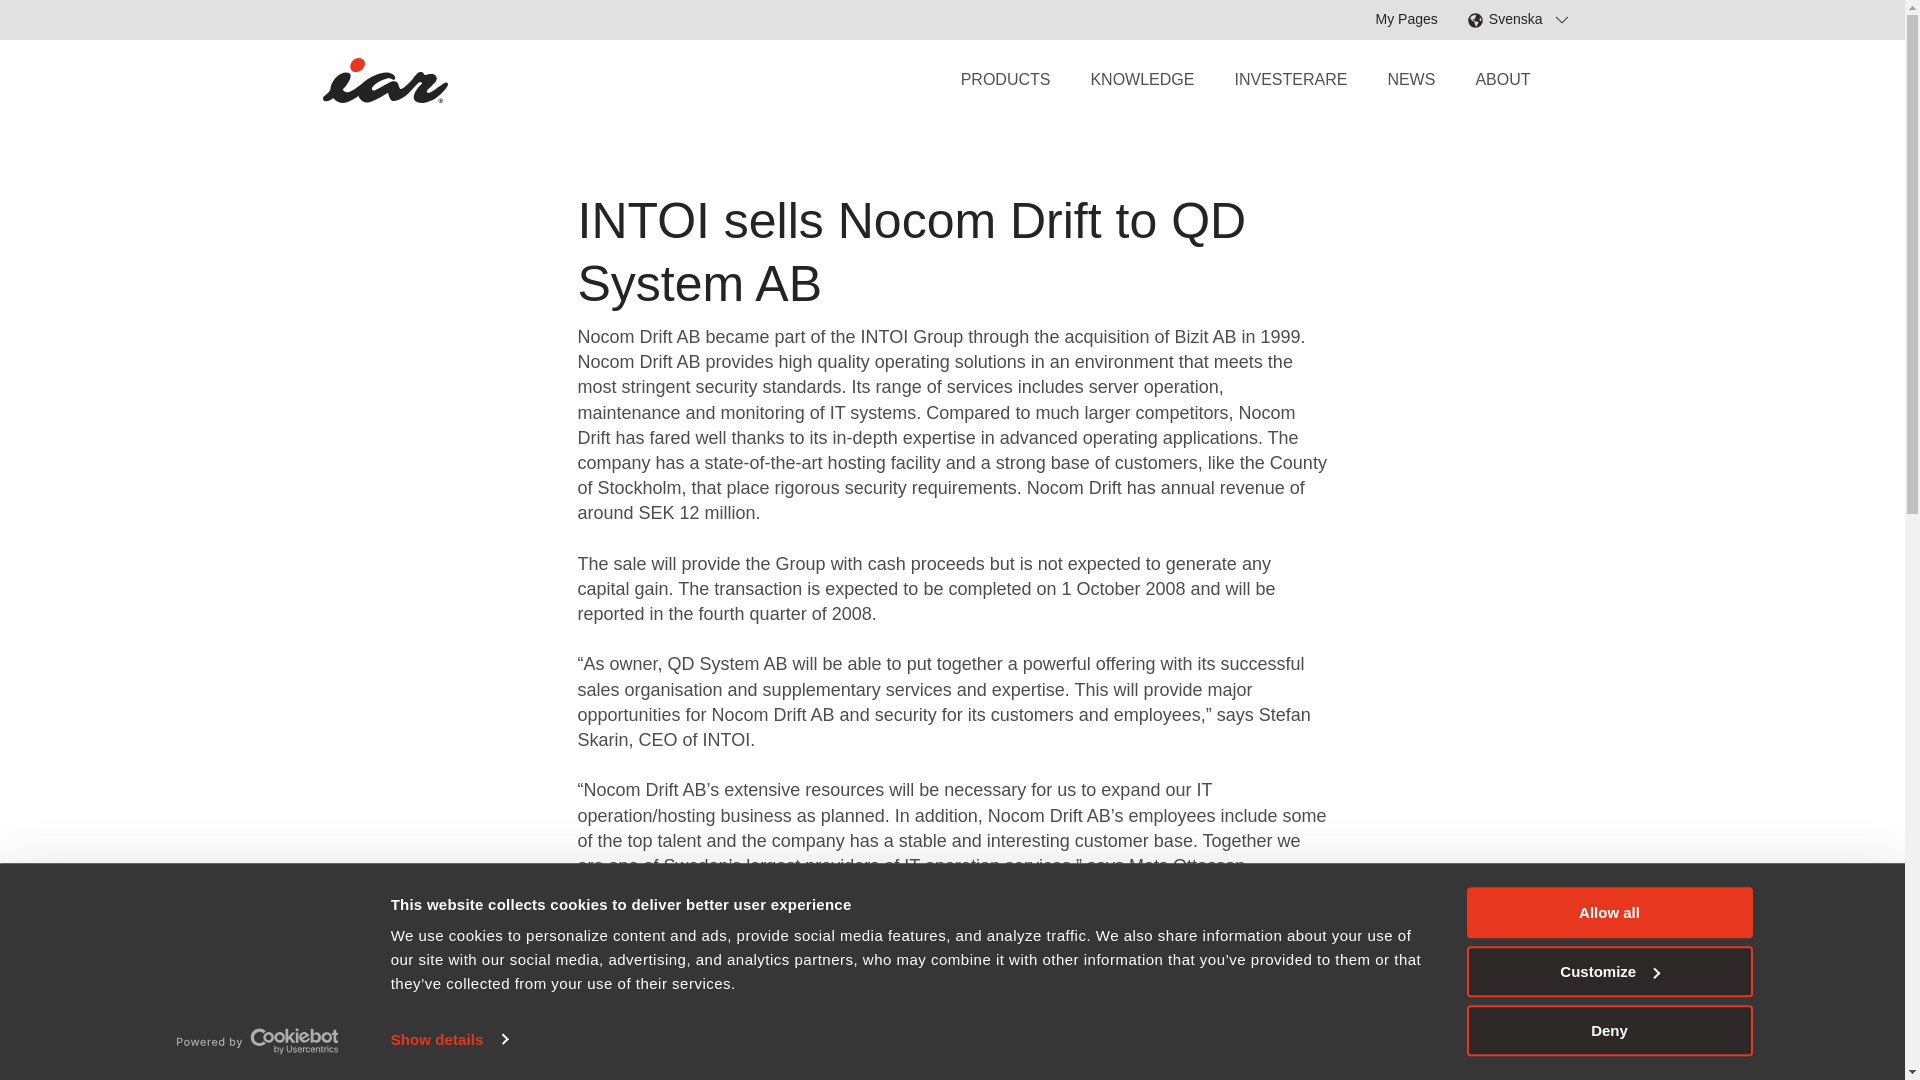 The width and height of the screenshot is (1920, 1080). Describe the element at coordinates (448, 1038) in the screenshot. I see `Show details` at that location.